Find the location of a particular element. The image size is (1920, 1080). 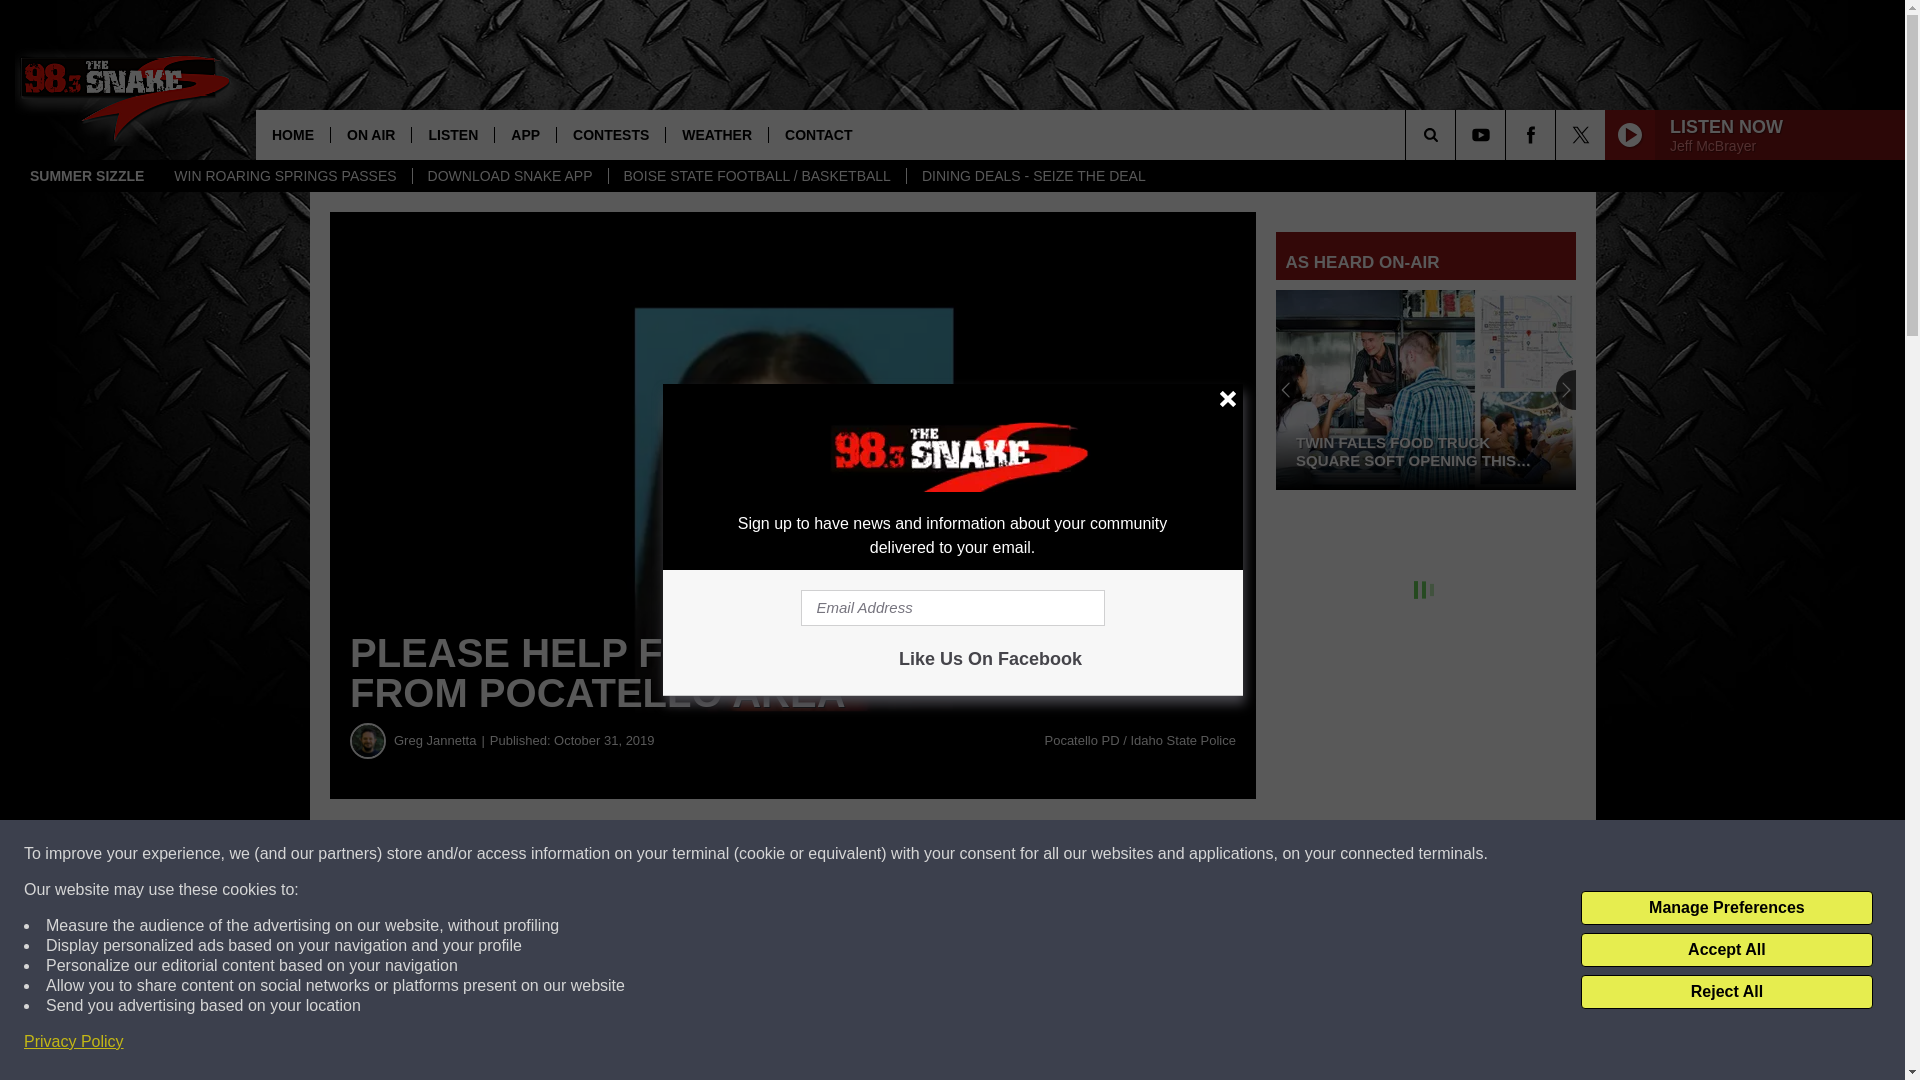

Manage Preferences is located at coordinates (1726, 908).